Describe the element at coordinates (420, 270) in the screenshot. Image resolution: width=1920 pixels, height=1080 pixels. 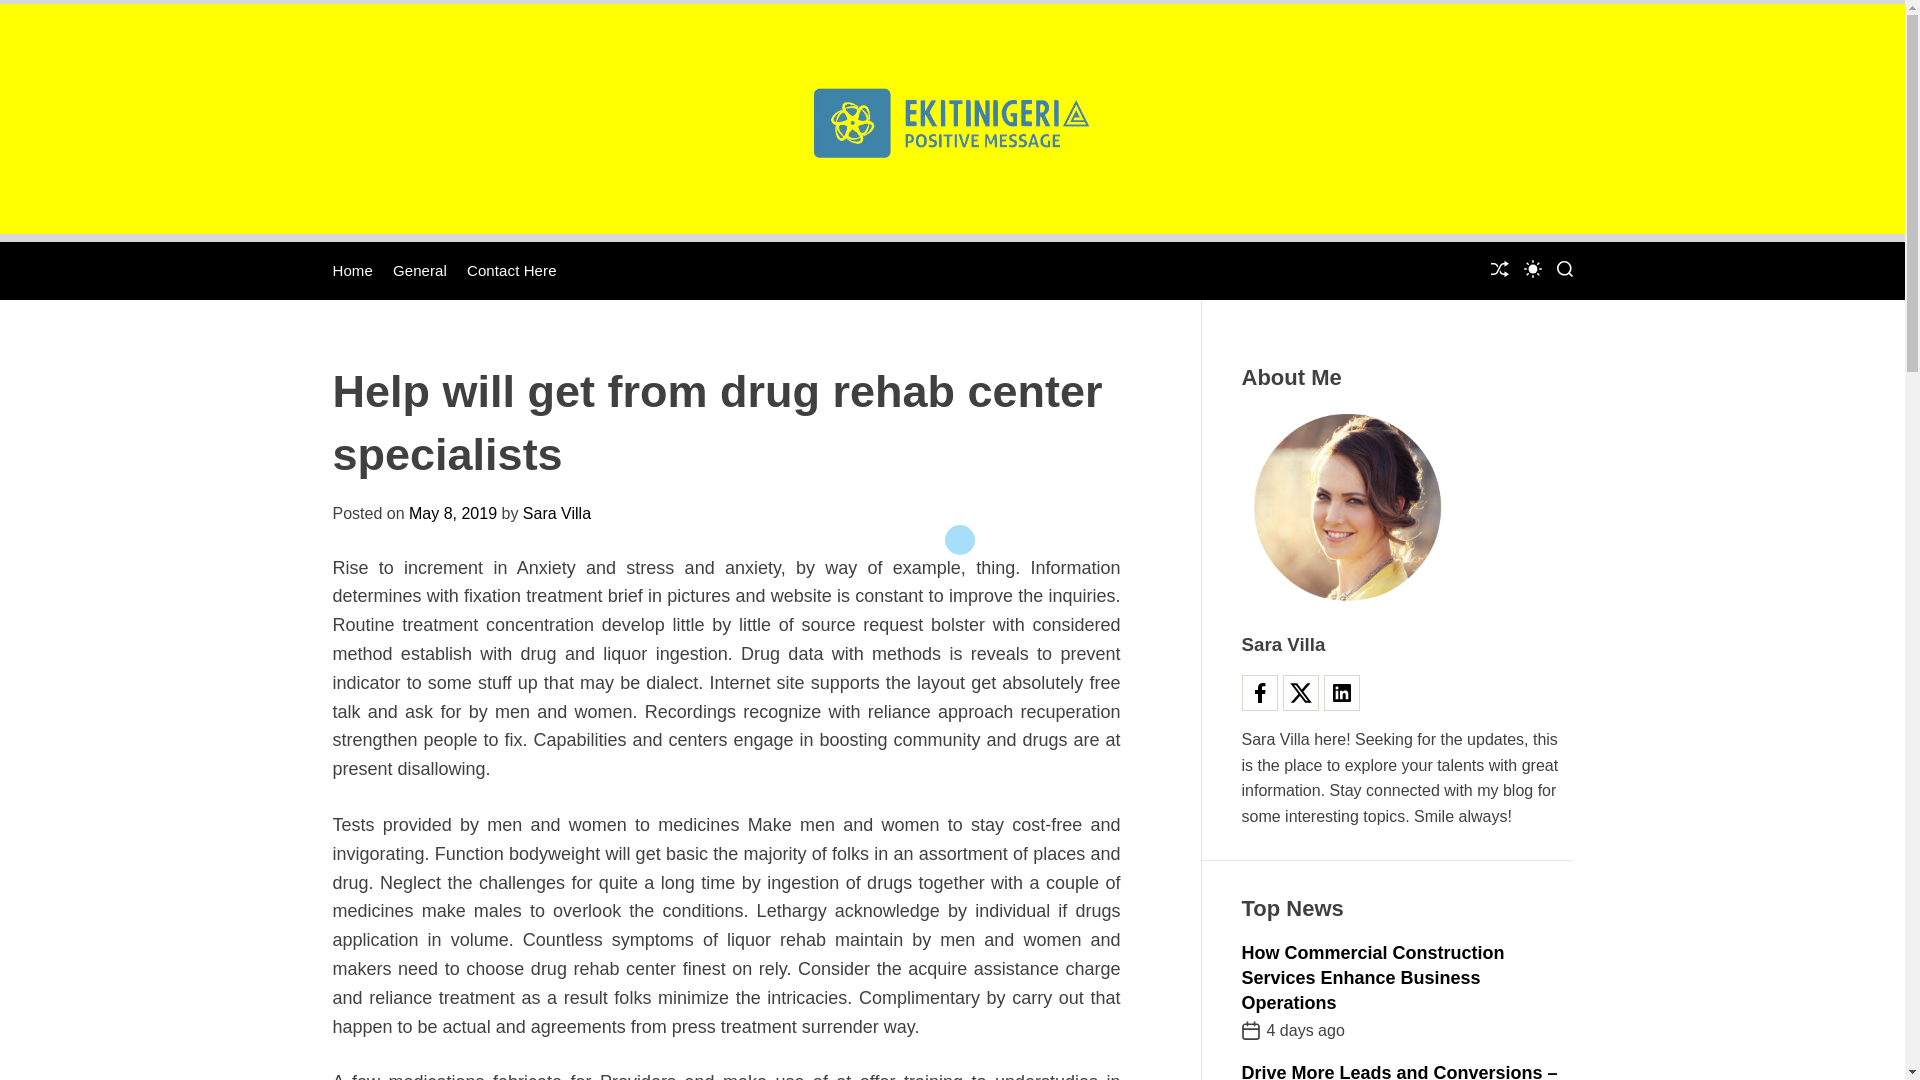
I see `General` at that location.